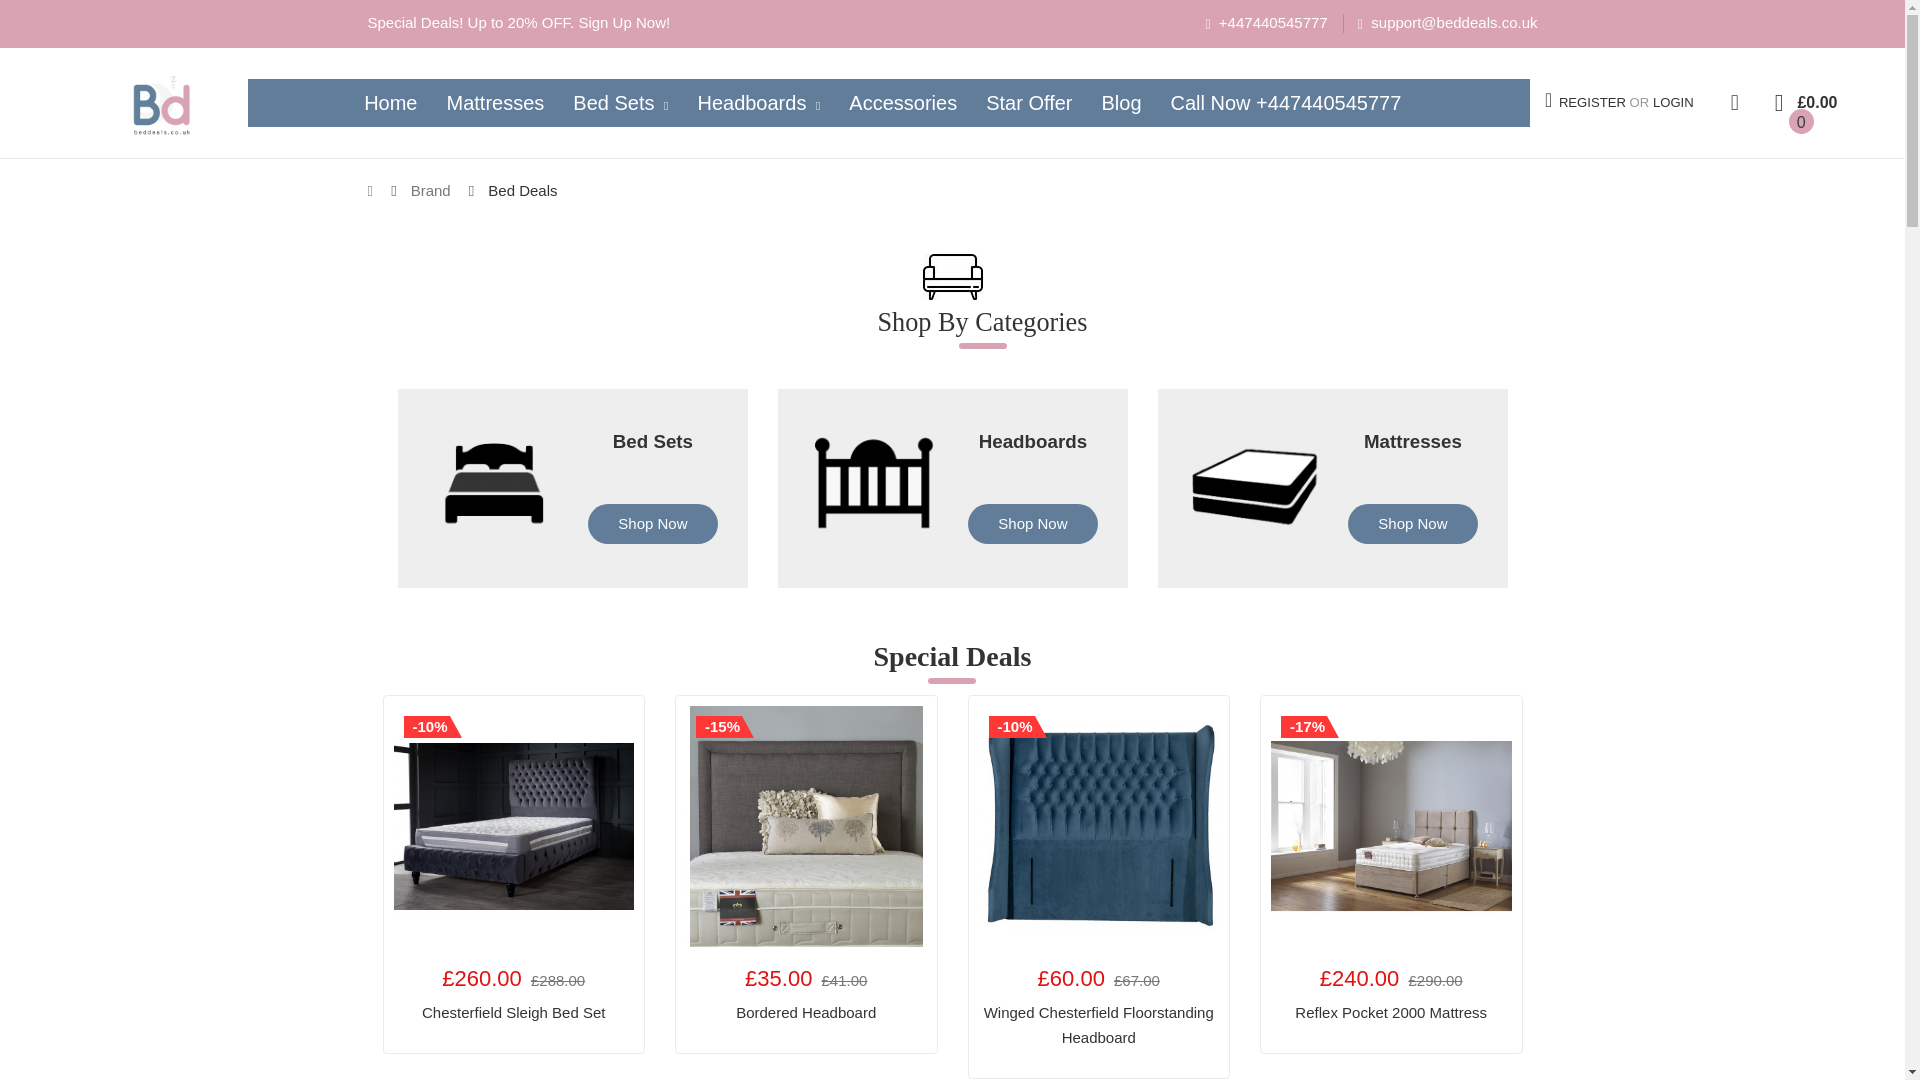 The width and height of the screenshot is (1920, 1080). Describe the element at coordinates (494, 102) in the screenshot. I see `Mattresses` at that location.